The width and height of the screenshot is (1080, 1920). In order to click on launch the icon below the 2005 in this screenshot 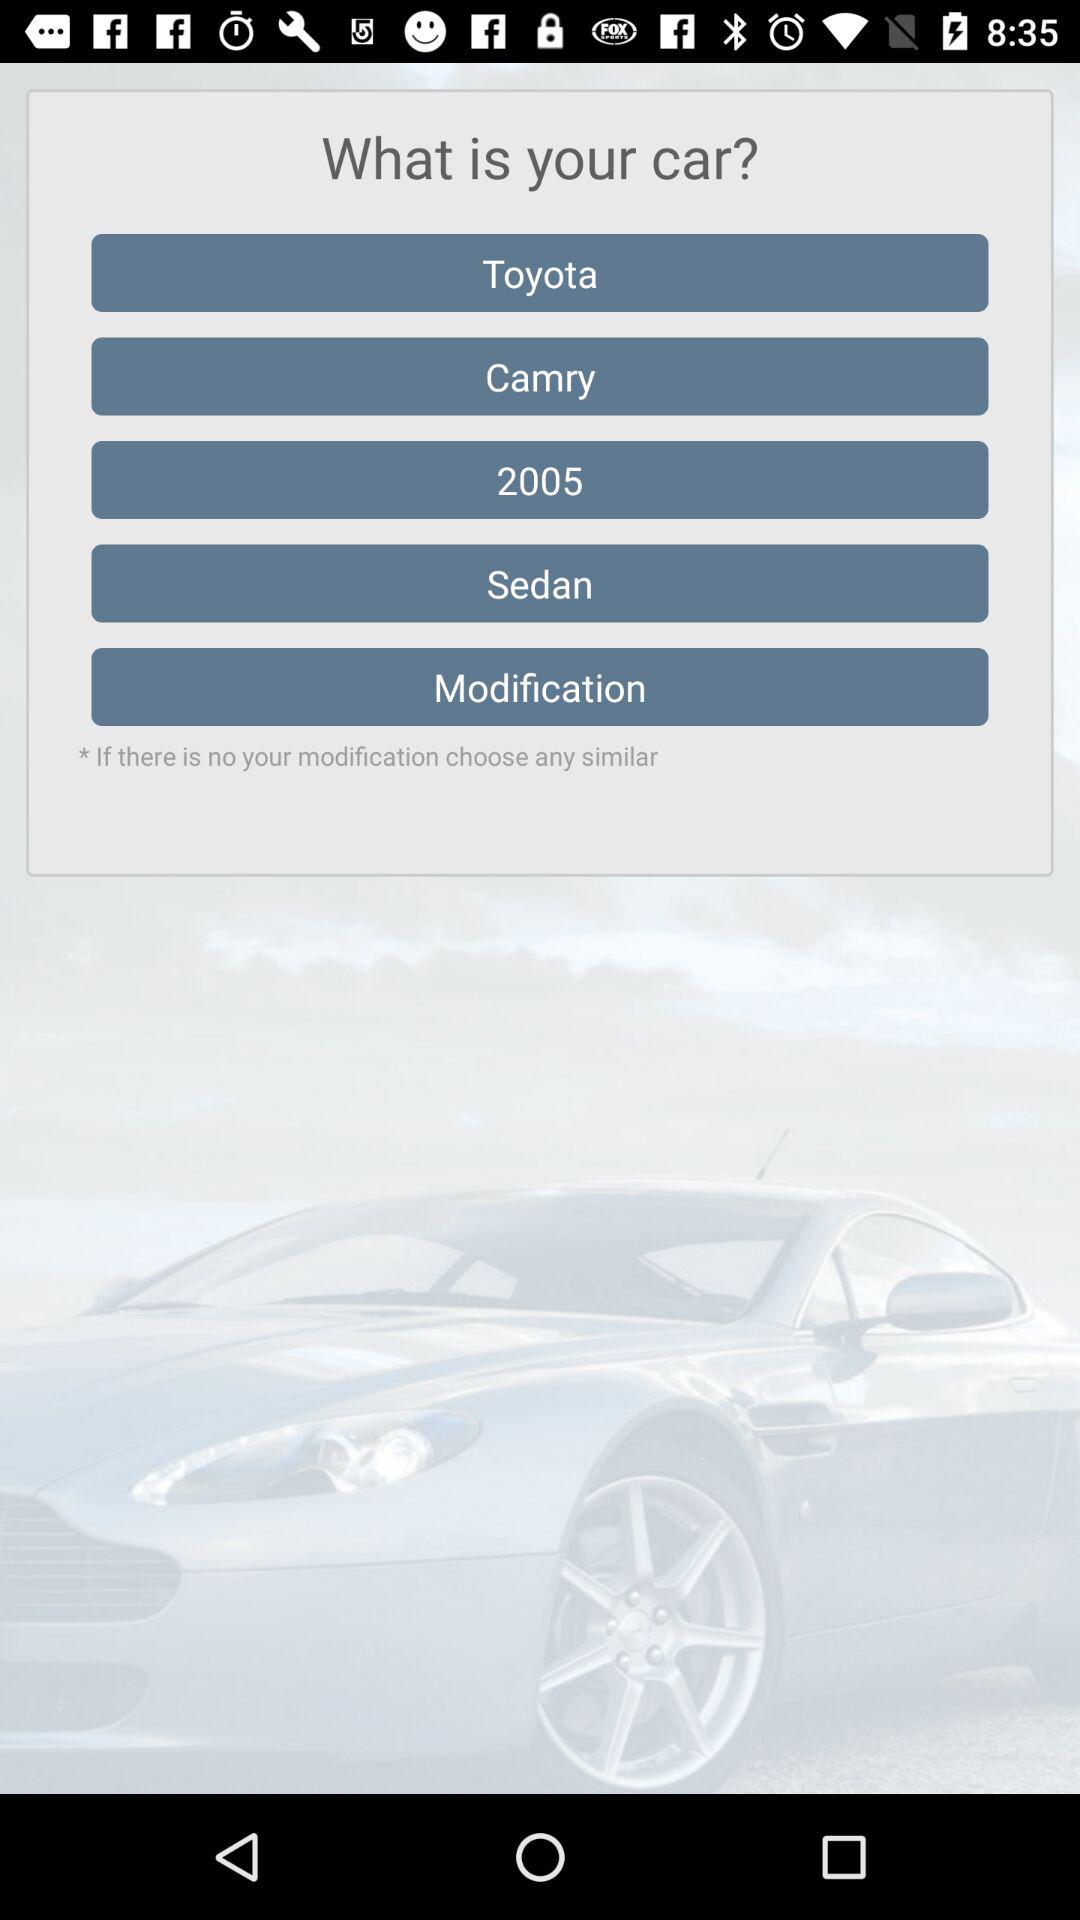, I will do `click(540, 583)`.